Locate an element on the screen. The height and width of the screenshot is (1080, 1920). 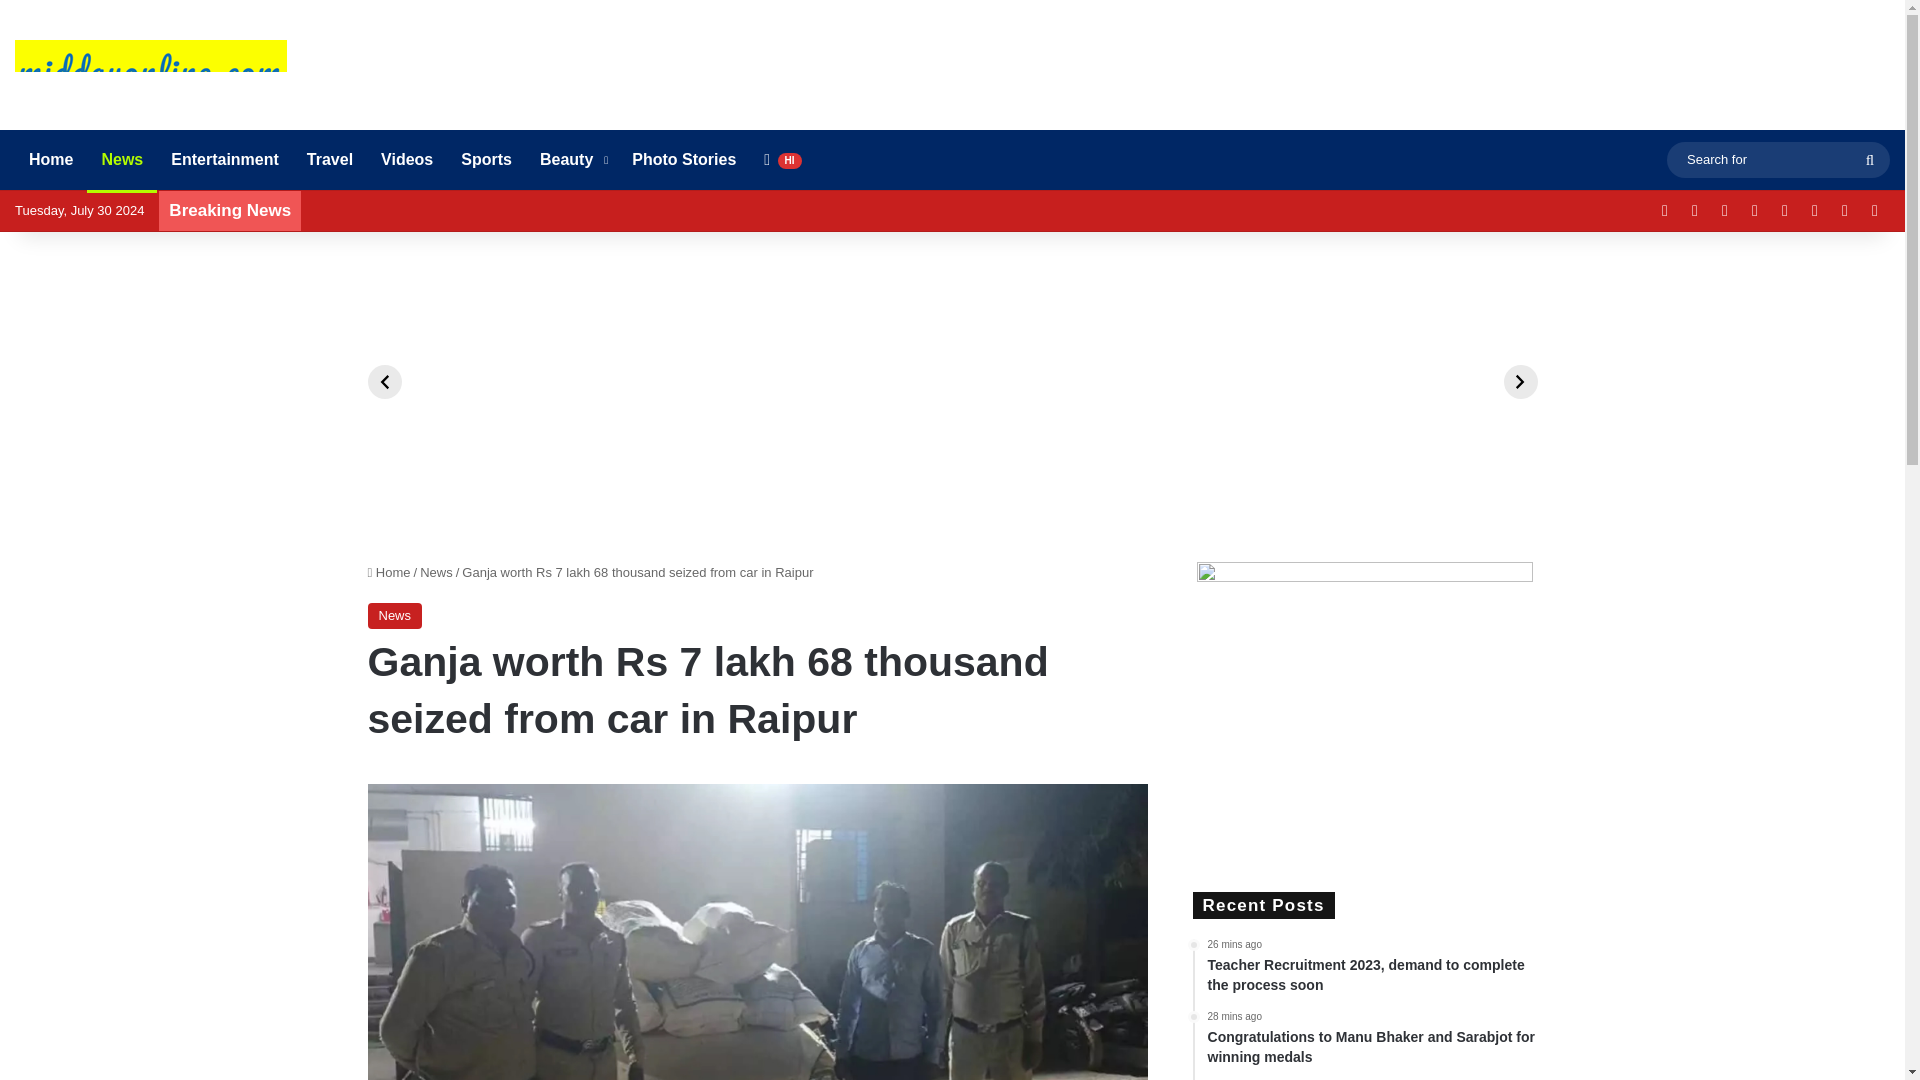
Travel is located at coordinates (330, 160).